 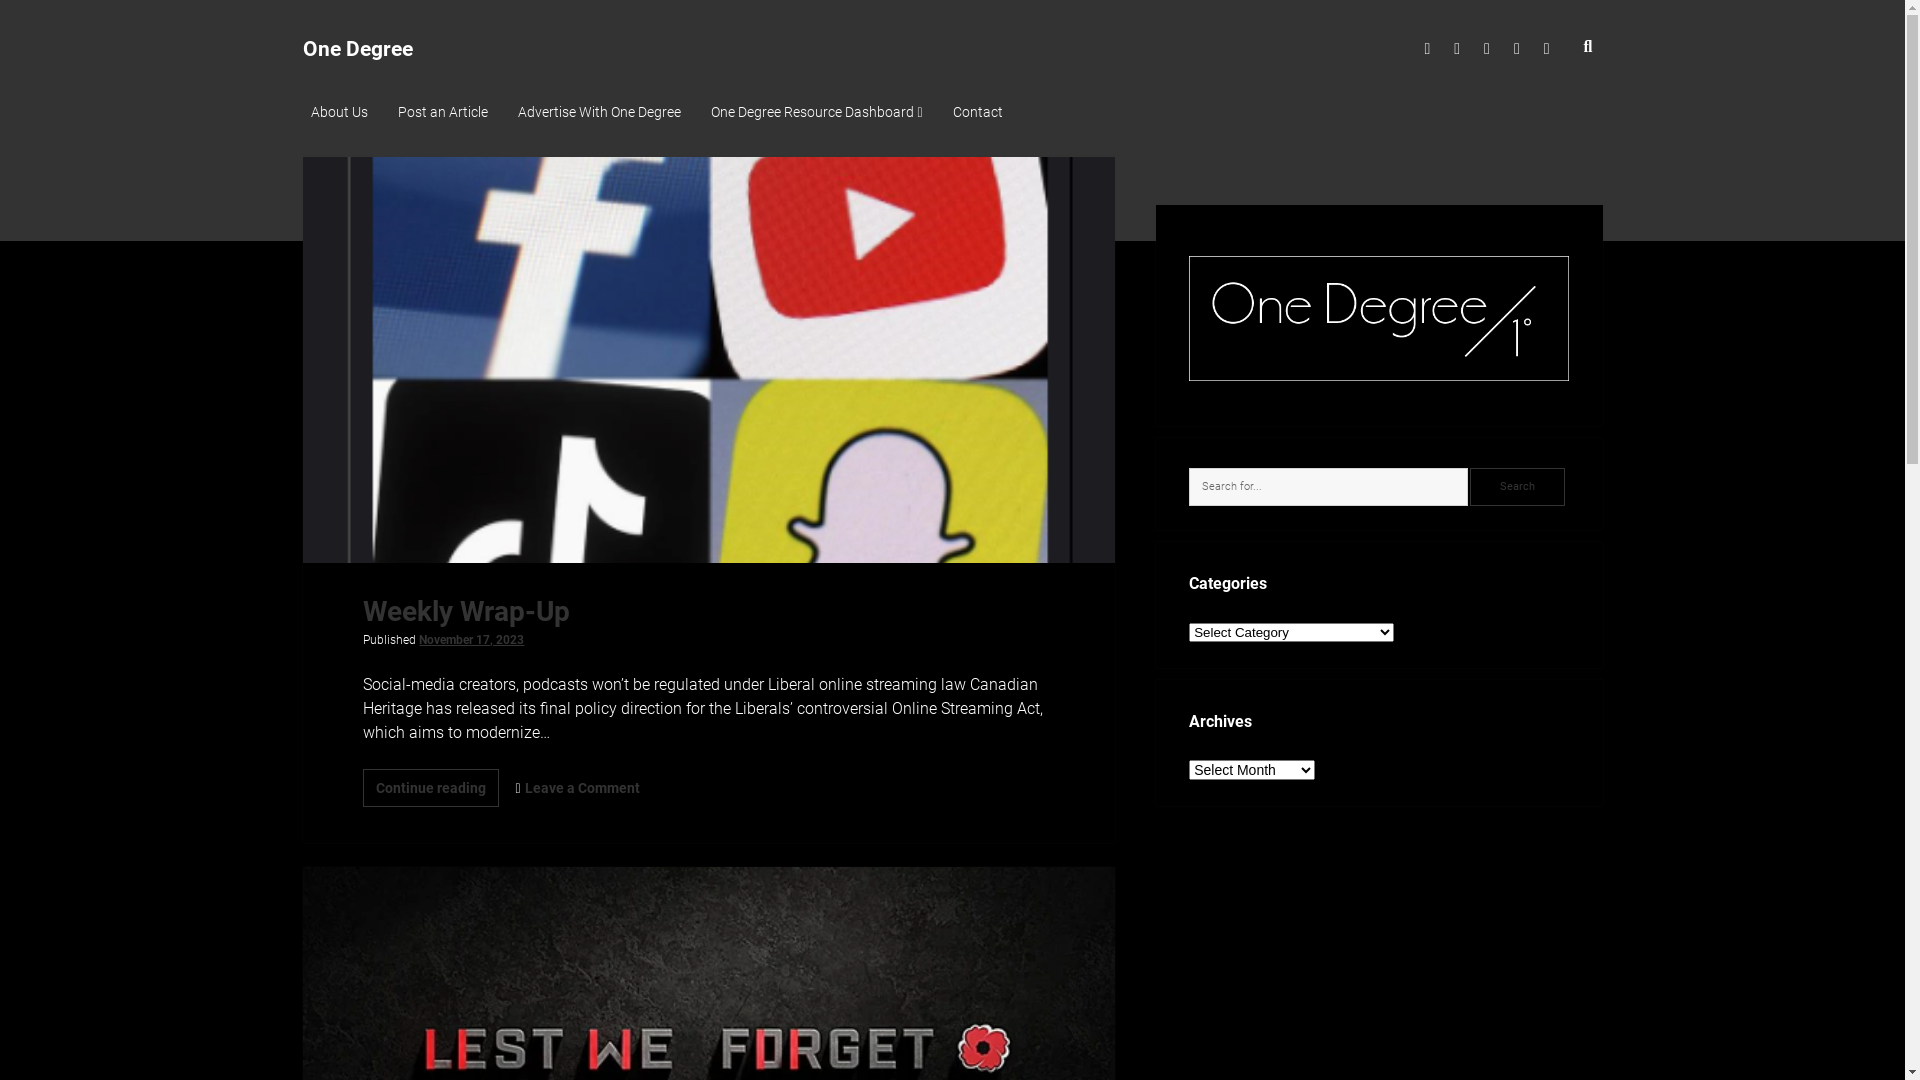 What do you see at coordinates (338, 113) in the screenshot?
I see `About Us` at bounding box center [338, 113].